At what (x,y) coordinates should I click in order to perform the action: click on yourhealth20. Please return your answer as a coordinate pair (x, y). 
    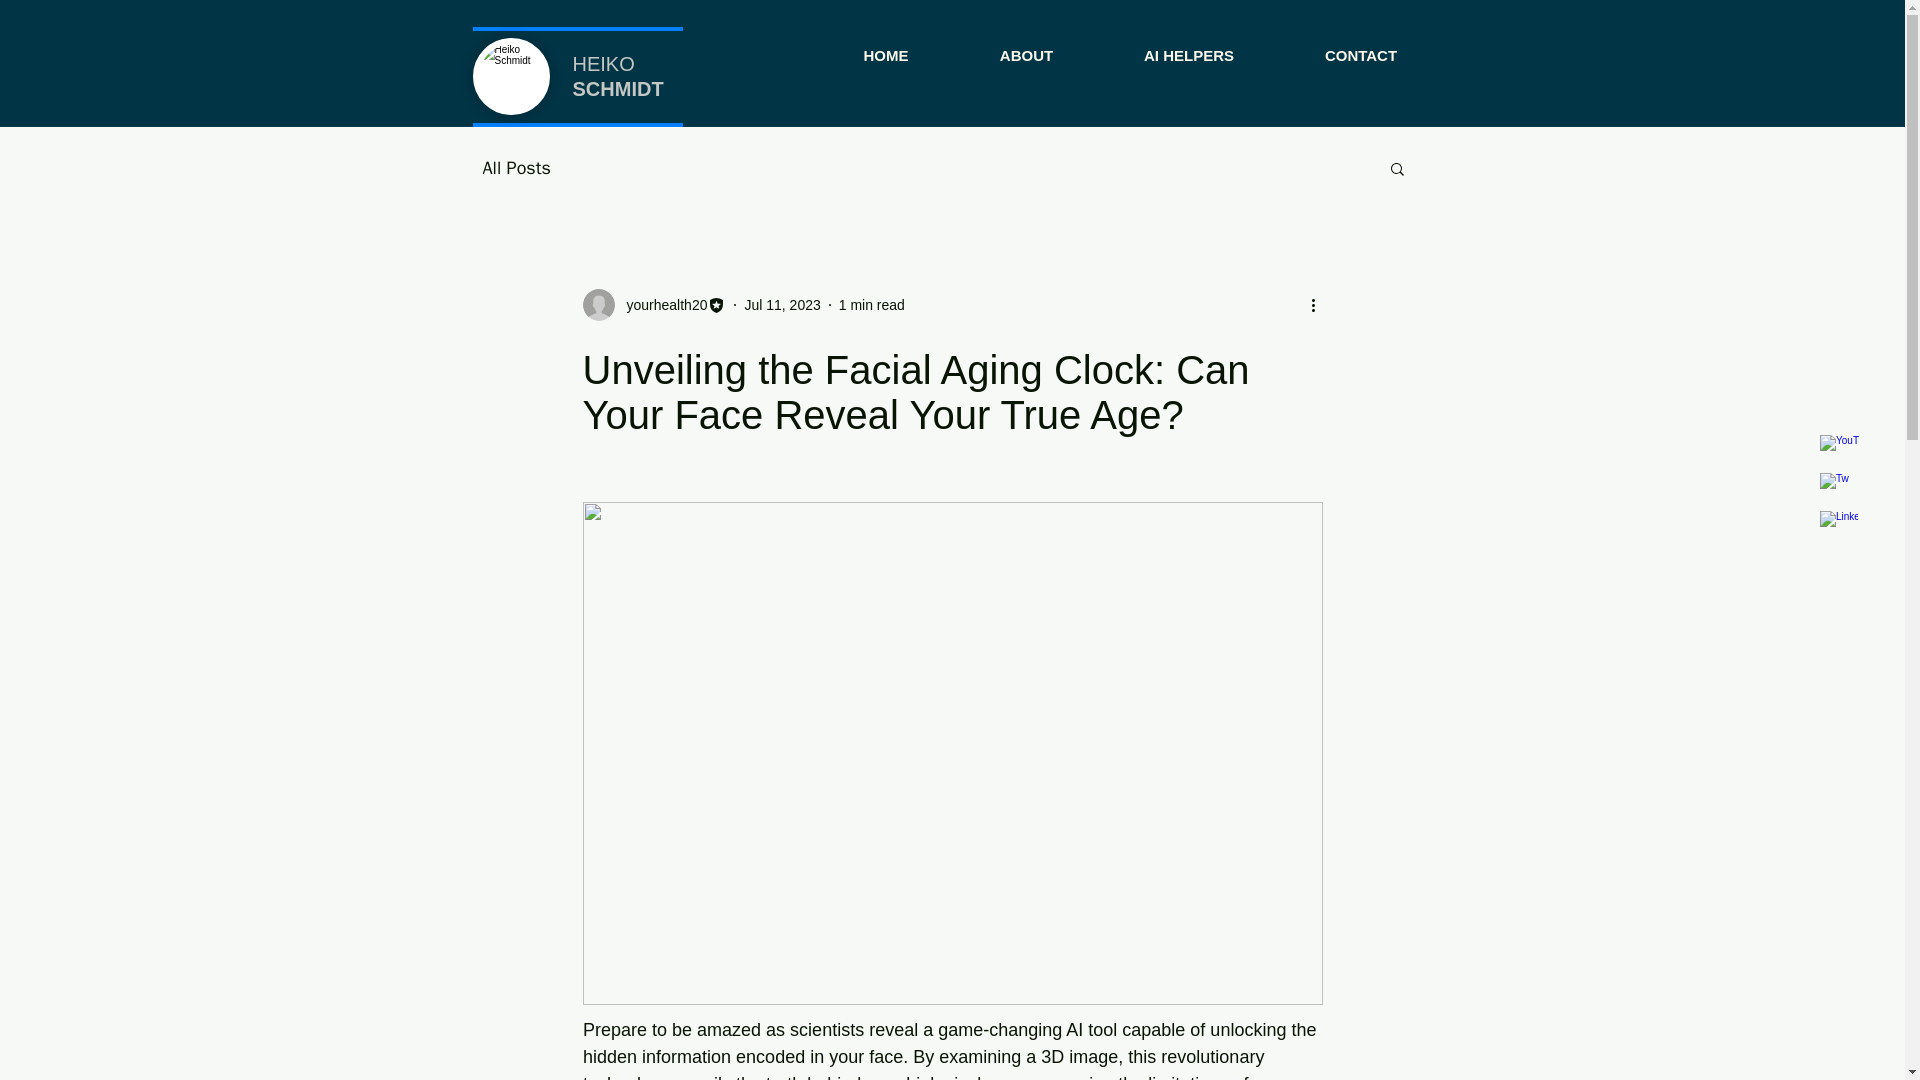
    Looking at the image, I should click on (653, 304).